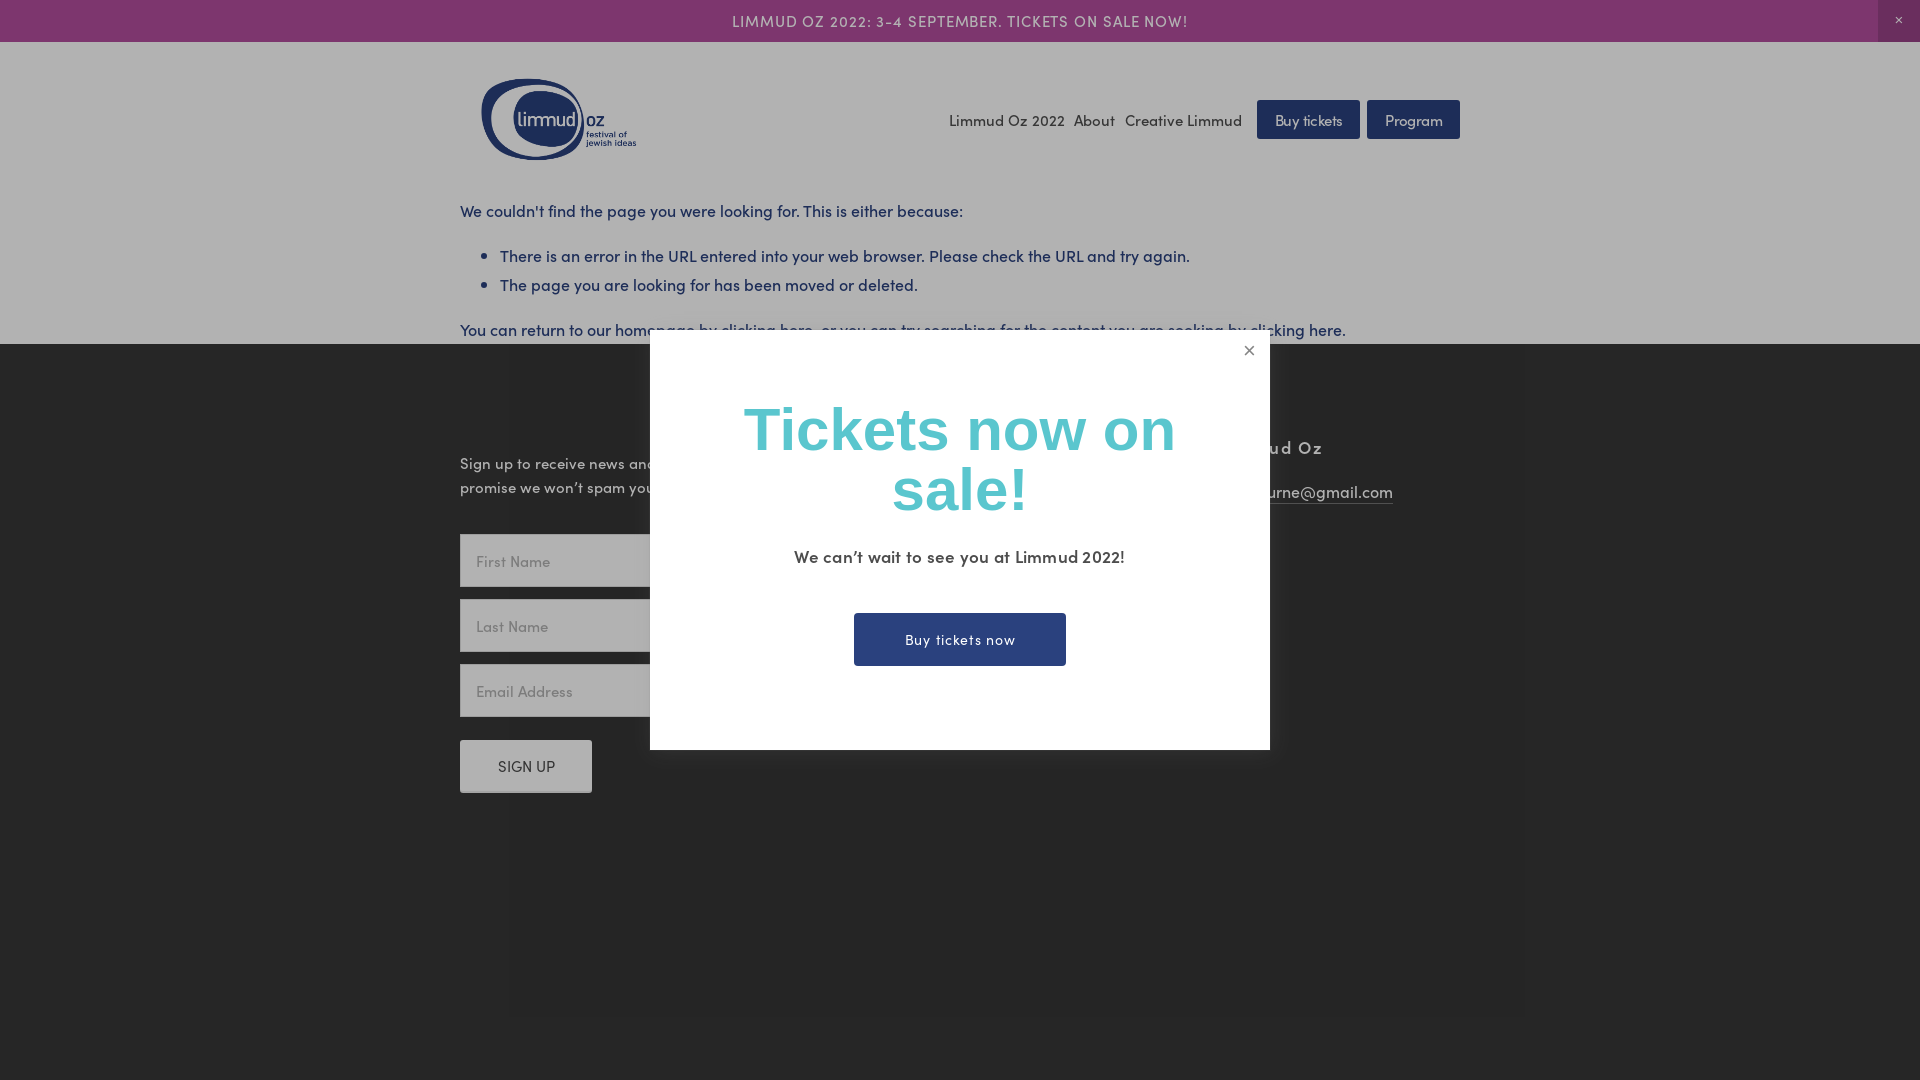 Image resolution: width=1920 pixels, height=1080 pixels. I want to click on Program, so click(1414, 120).